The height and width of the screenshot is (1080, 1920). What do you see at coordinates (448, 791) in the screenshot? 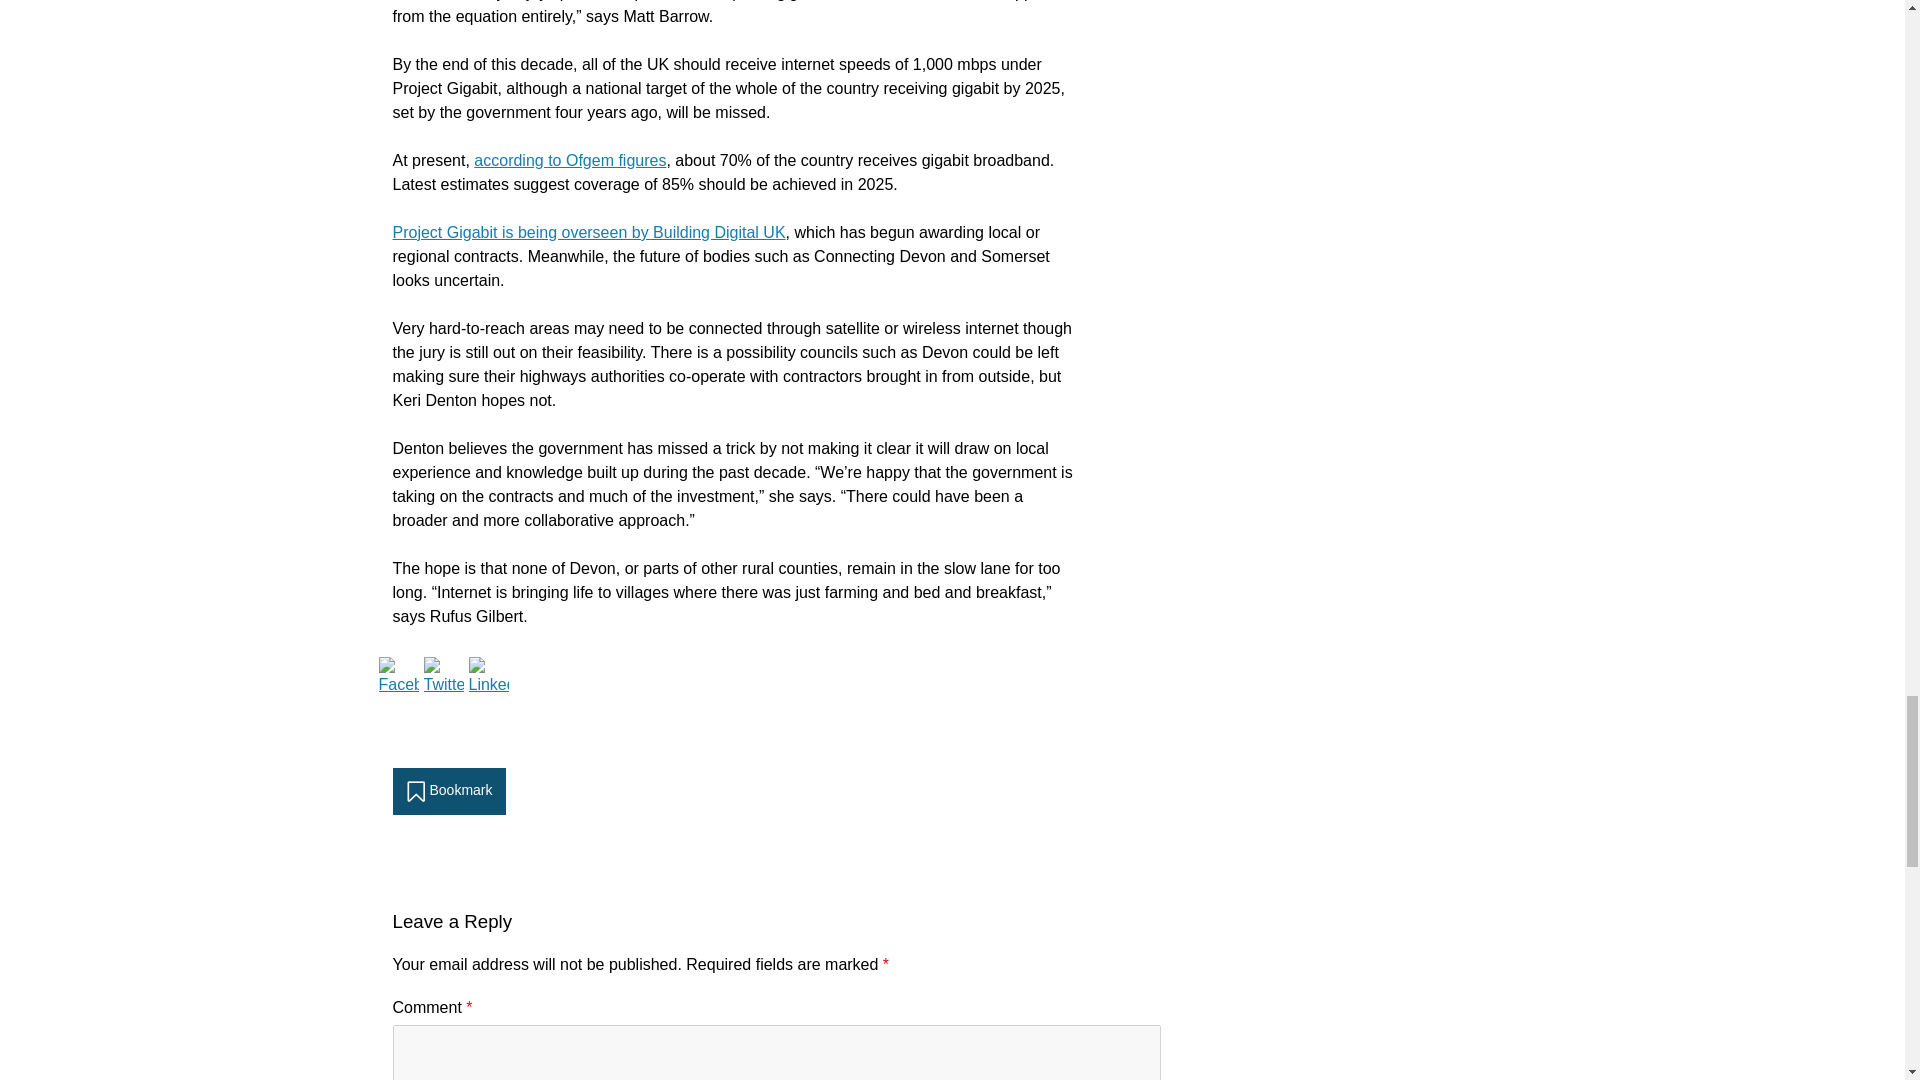
I see `Bookmark This` at bounding box center [448, 791].